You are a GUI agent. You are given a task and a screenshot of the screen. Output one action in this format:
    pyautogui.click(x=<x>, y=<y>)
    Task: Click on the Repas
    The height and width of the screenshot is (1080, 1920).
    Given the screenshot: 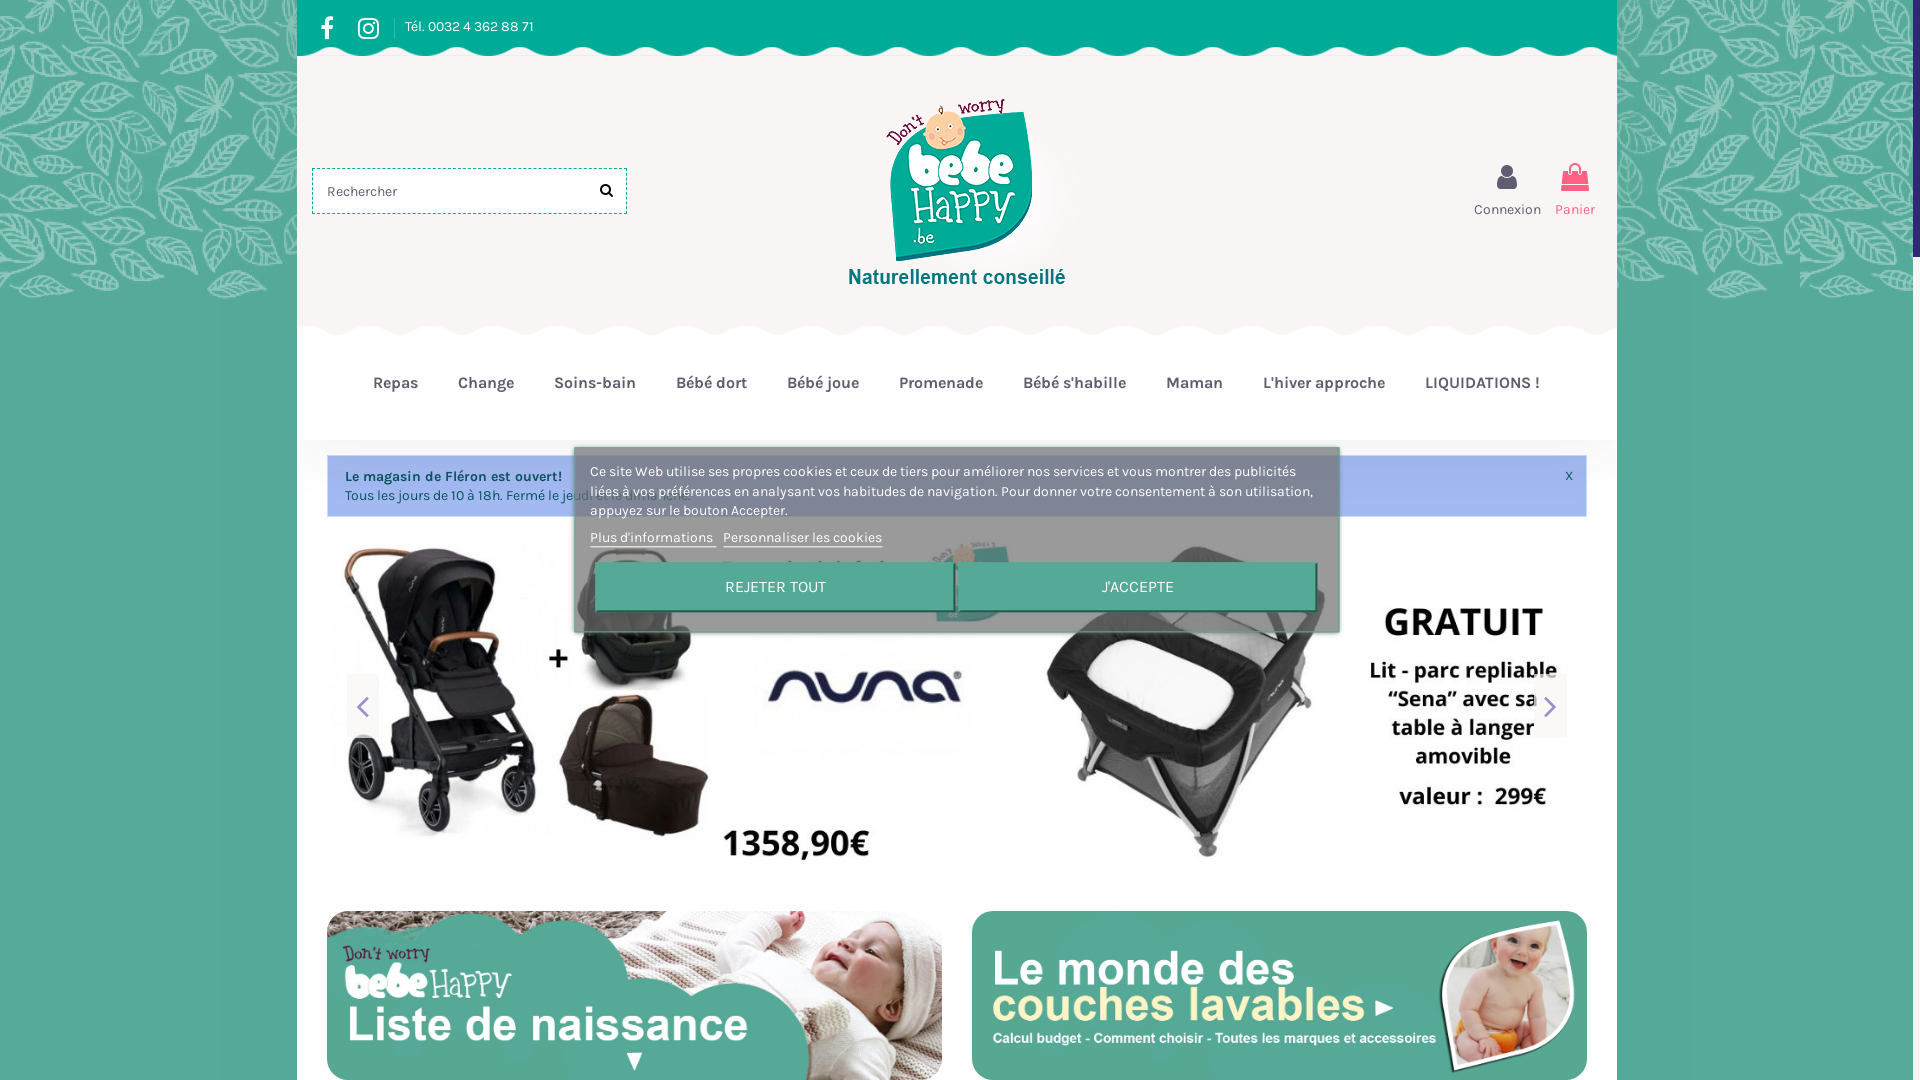 What is the action you would take?
    pyautogui.click(x=396, y=383)
    